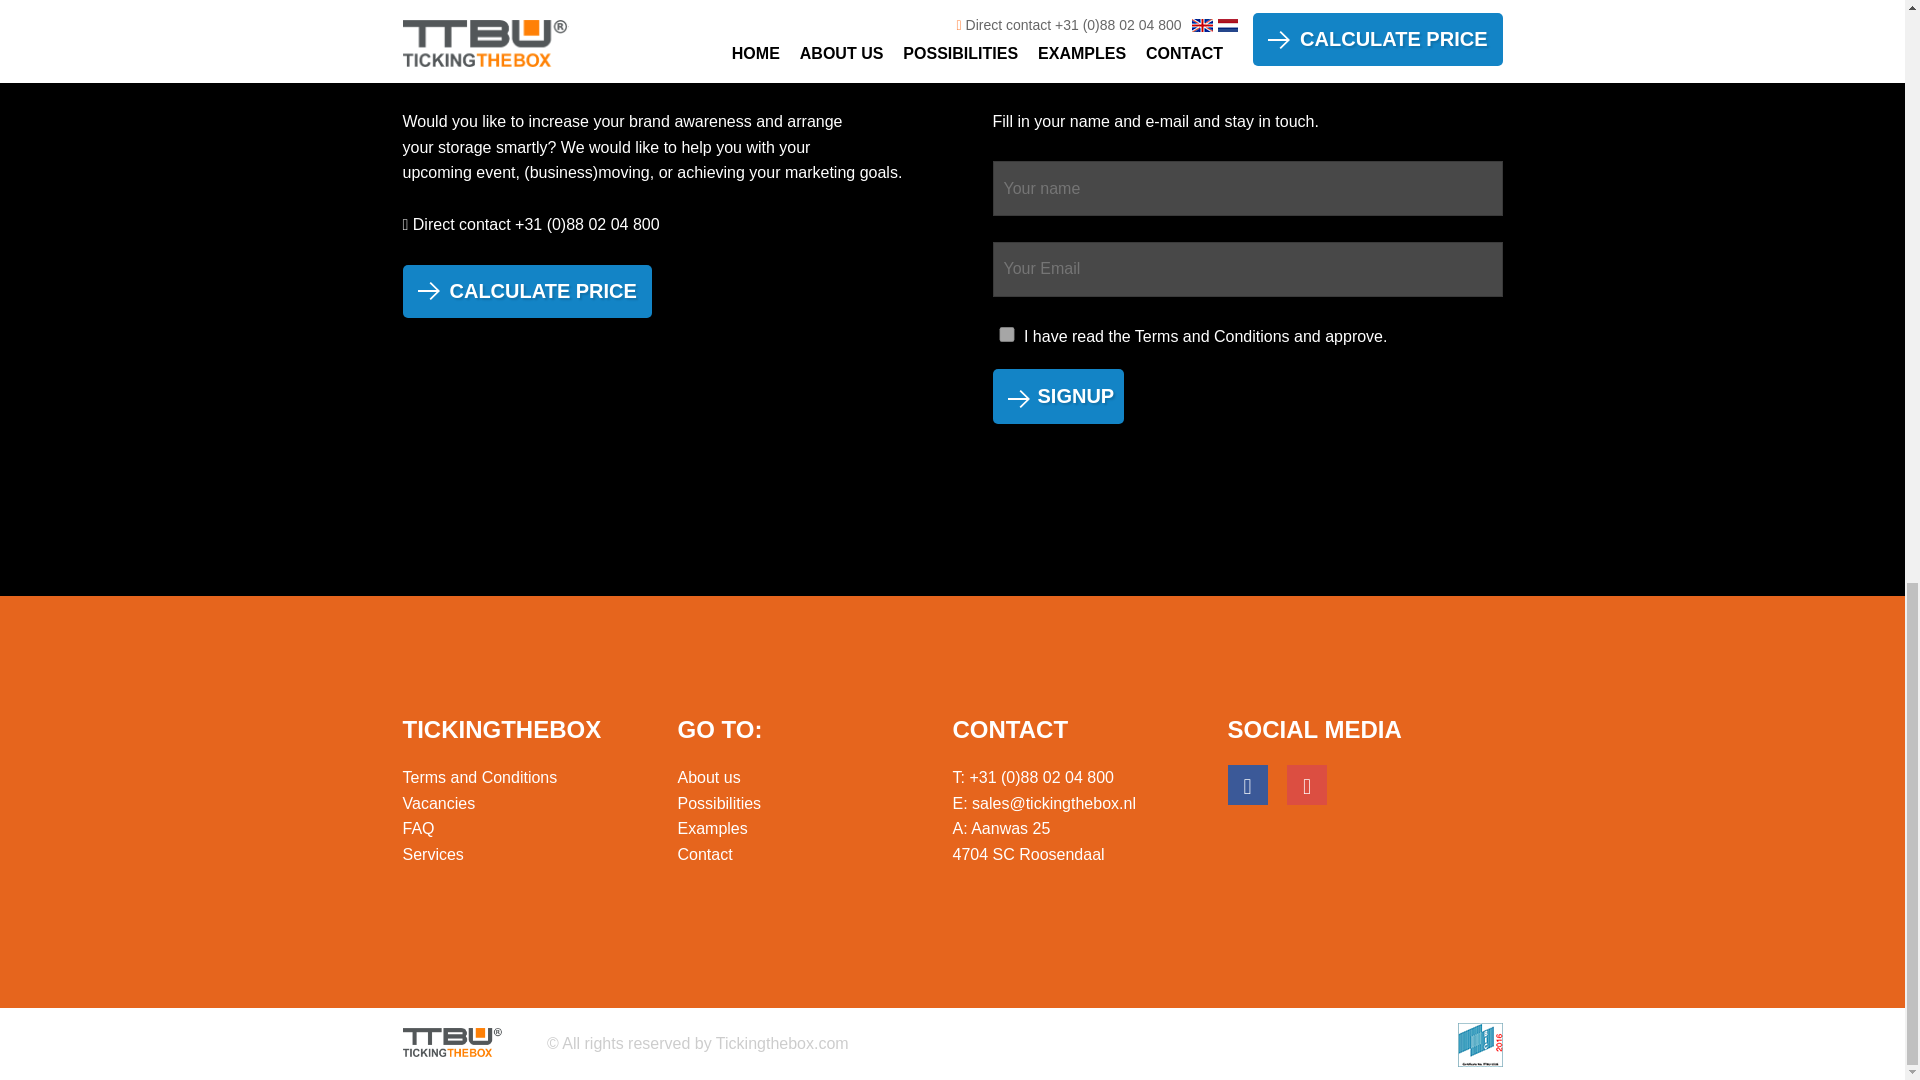 The width and height of the screenshot is (1920, 1080). What do you see at coordinates (1480, 1044) in the screenshot?
I see `ttbu-certificaat` at bounding box center [1480, 1044].